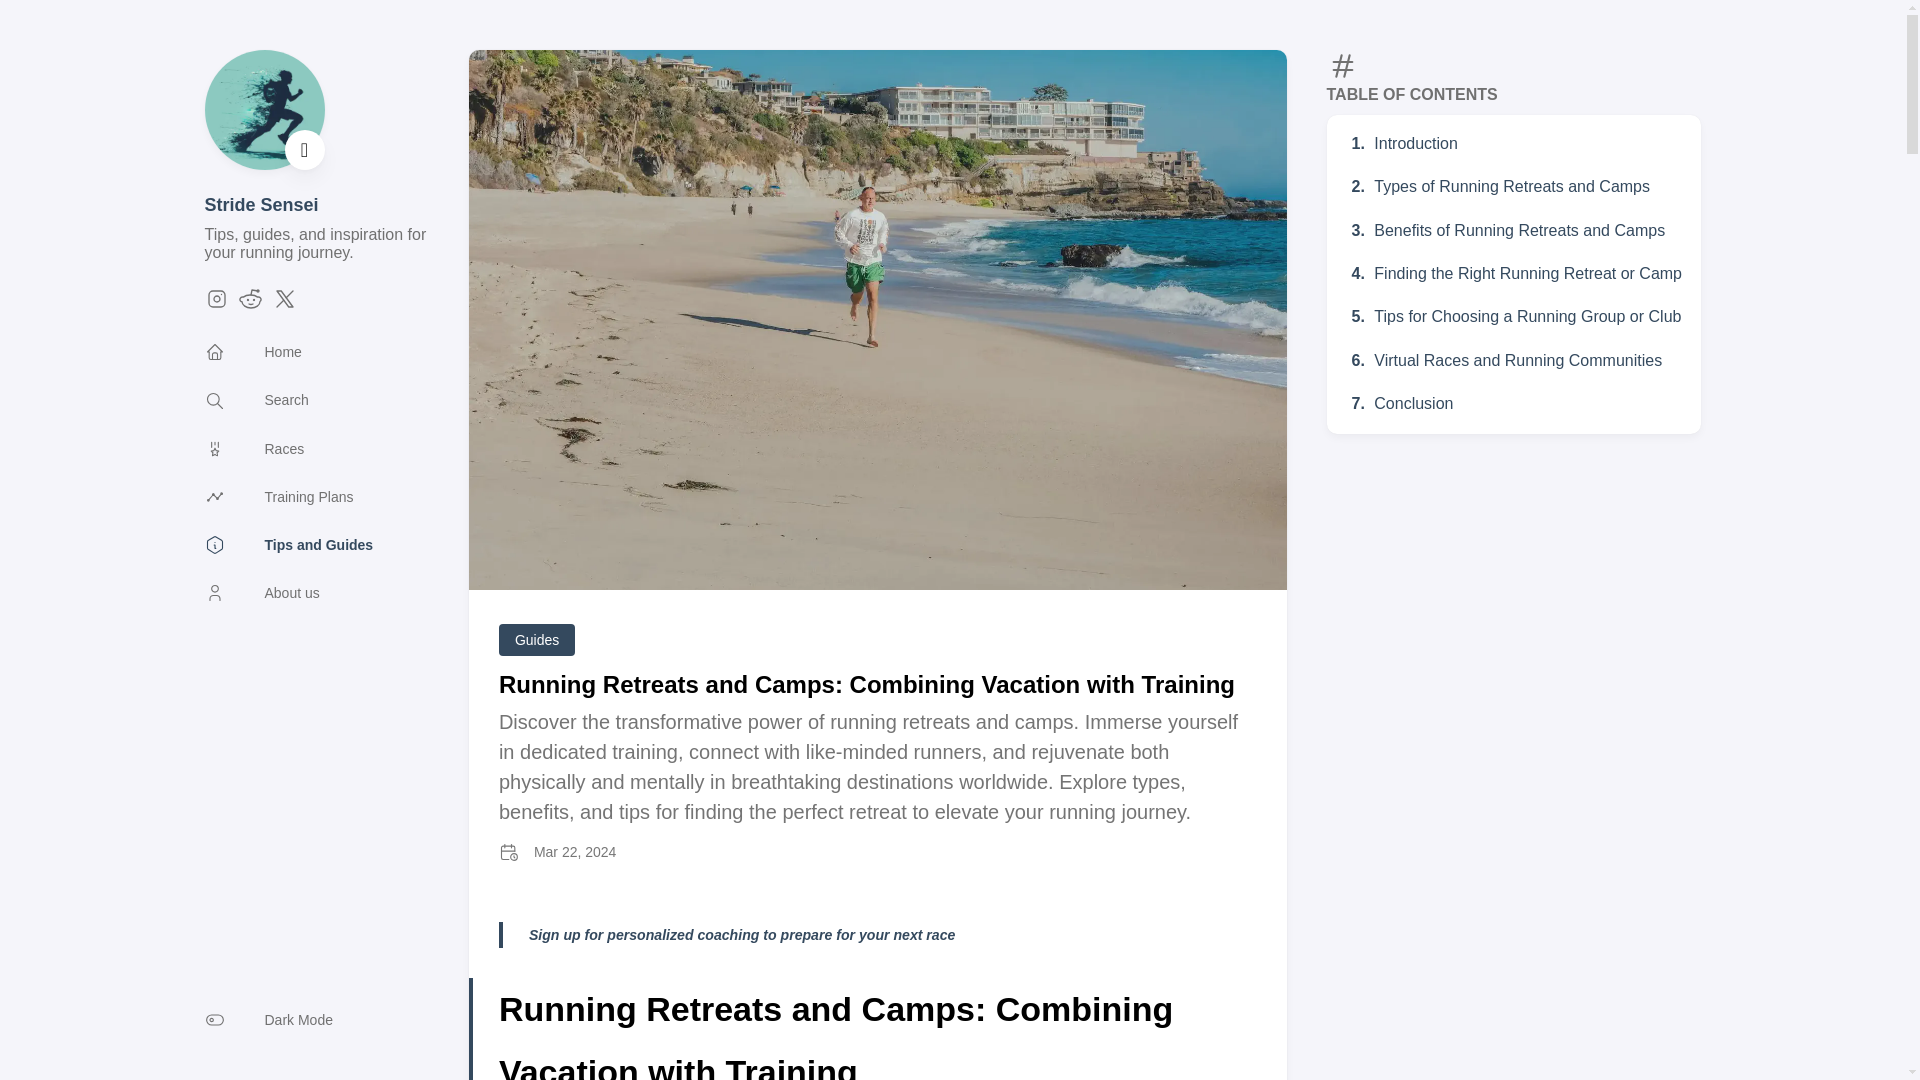 This screenshot has width=1920, height=1080. I want to click on Reddit, so click(250, 306).